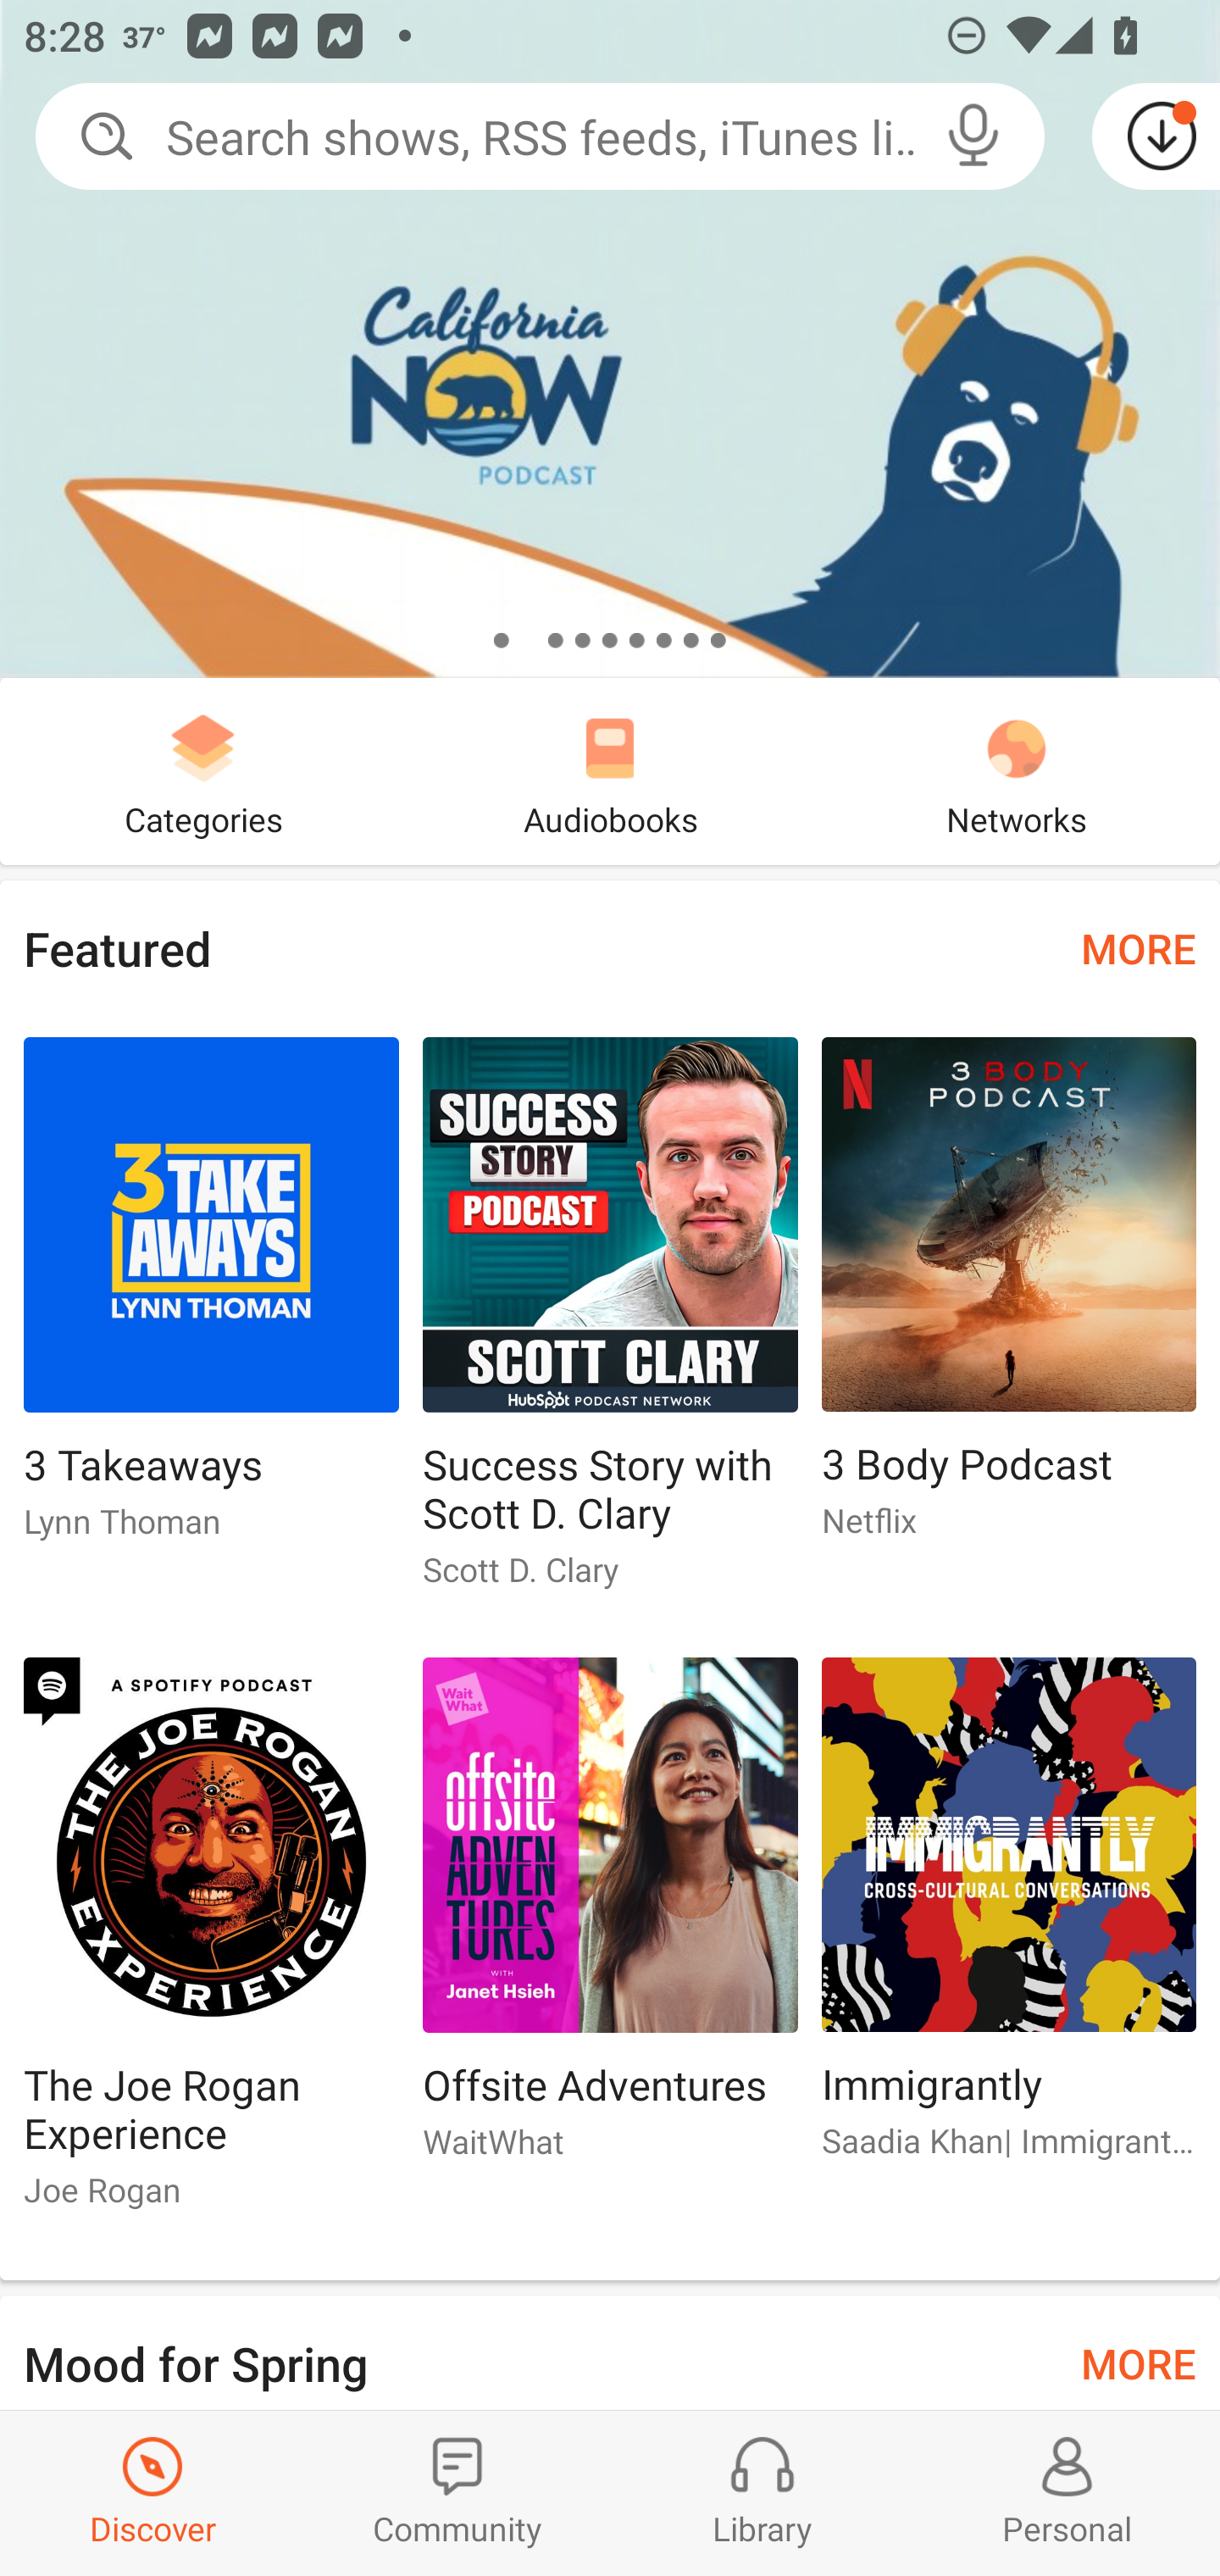 The image size is (1220, 2576). Describe the element at coordinates (1009, 1302) in the screenshot. I see `3 Body Podcast 3 Body Podcast Netflix` at that location.